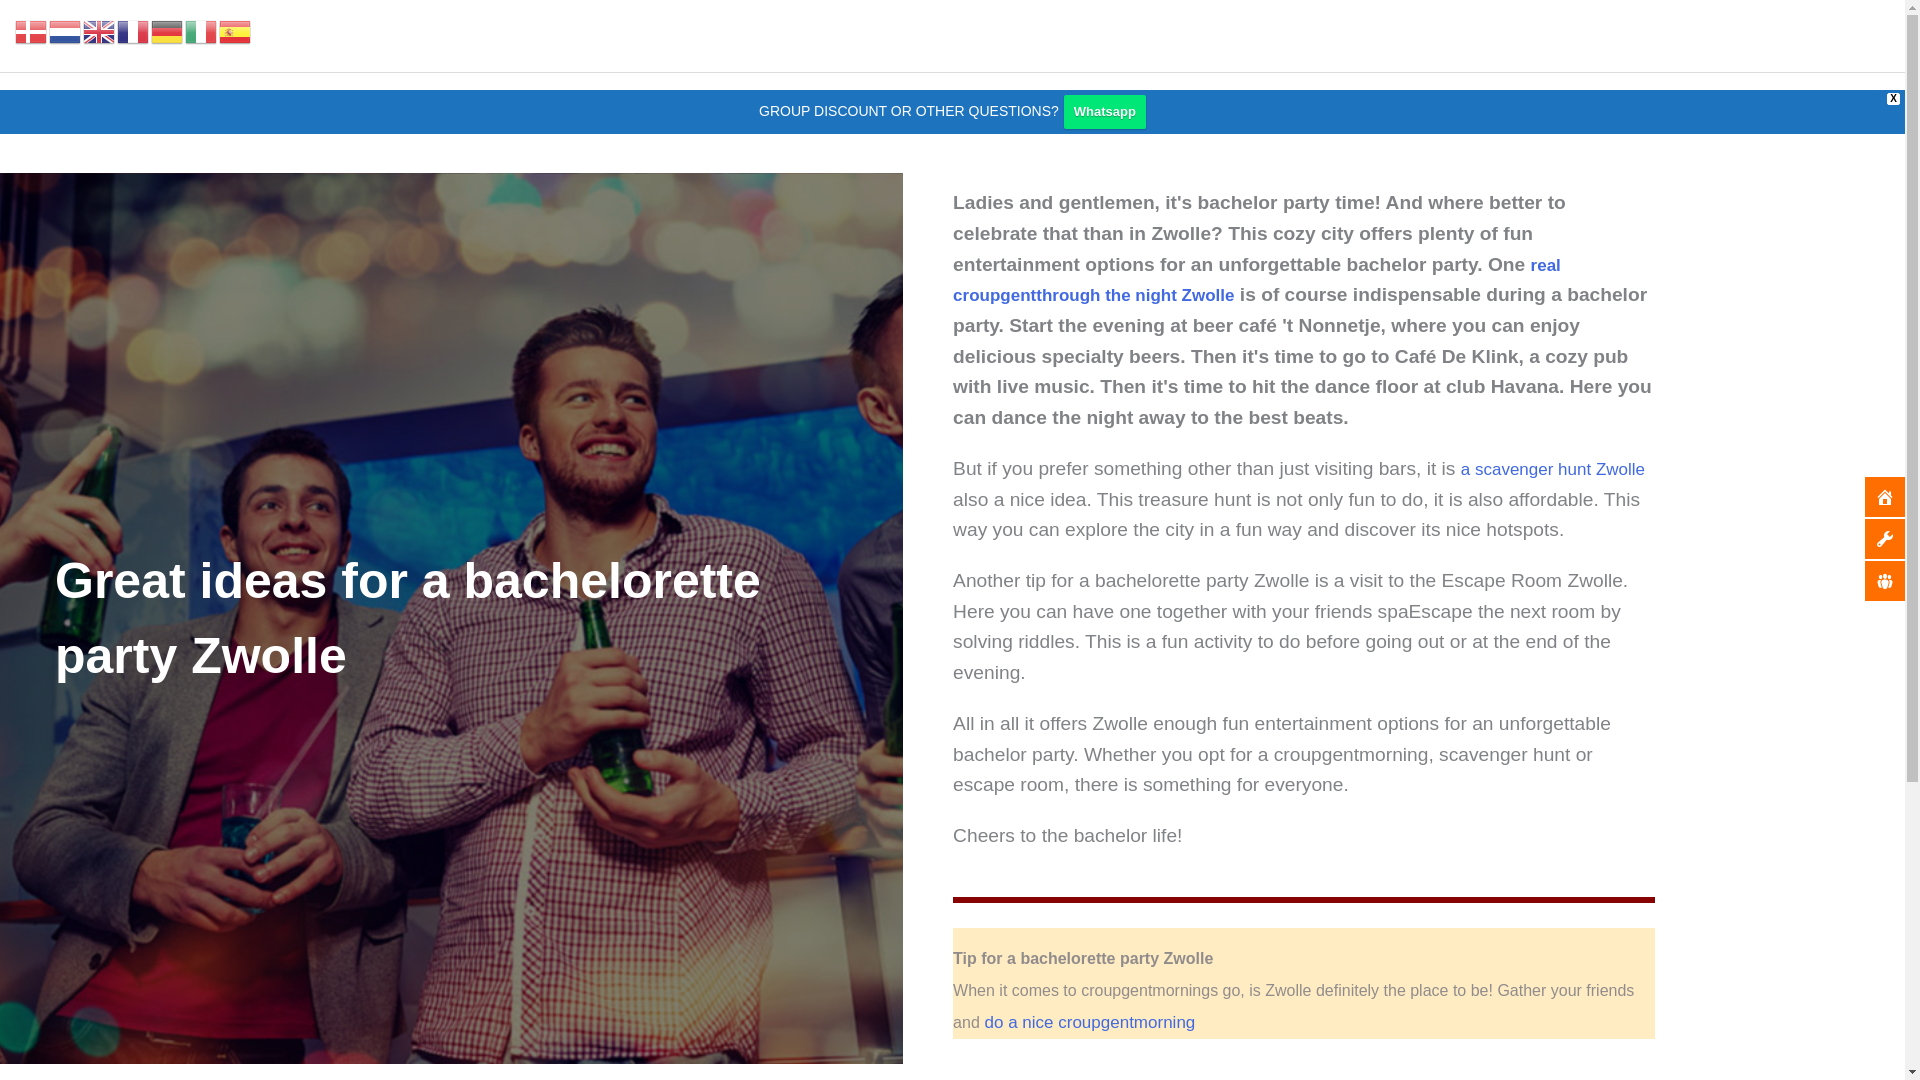  Describe the element at coordinates (236, 30) in the screenshot. I see `Spanish` at that location.